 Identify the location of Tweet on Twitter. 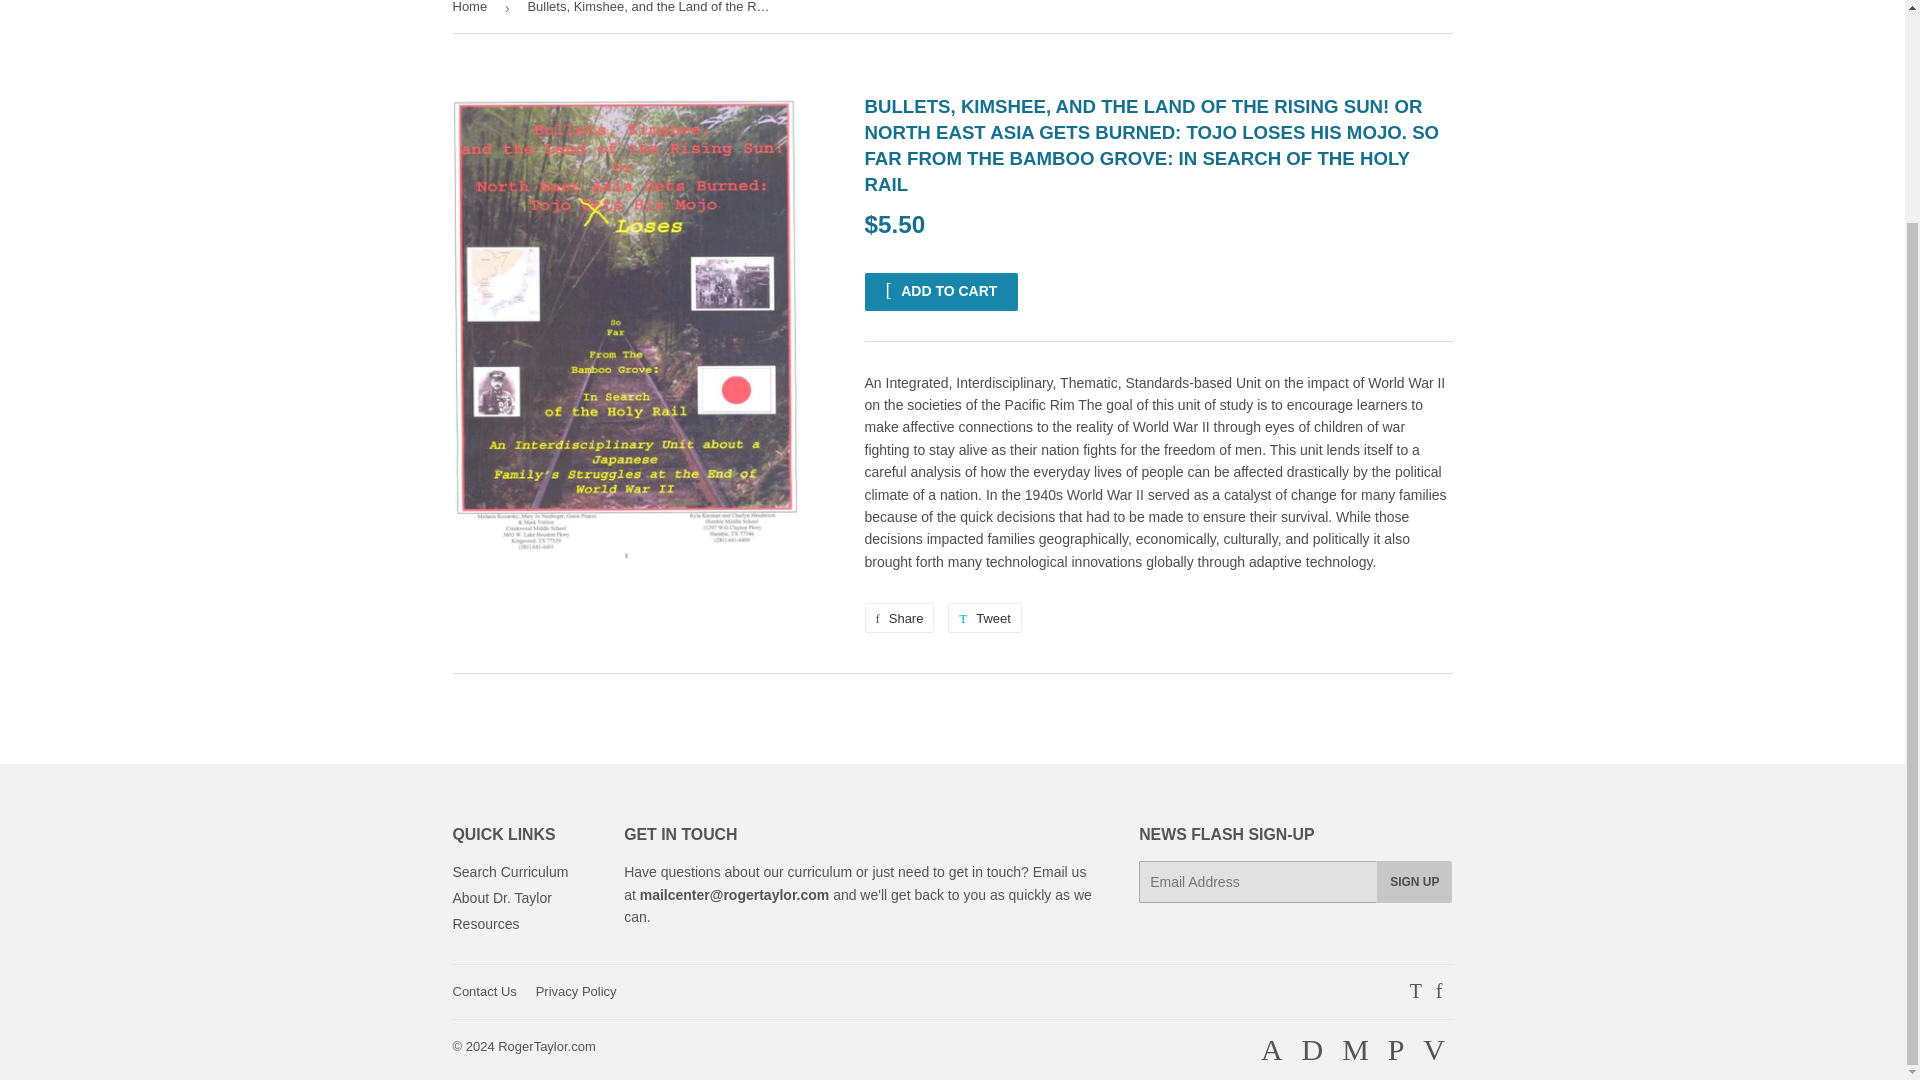
(940, 292).